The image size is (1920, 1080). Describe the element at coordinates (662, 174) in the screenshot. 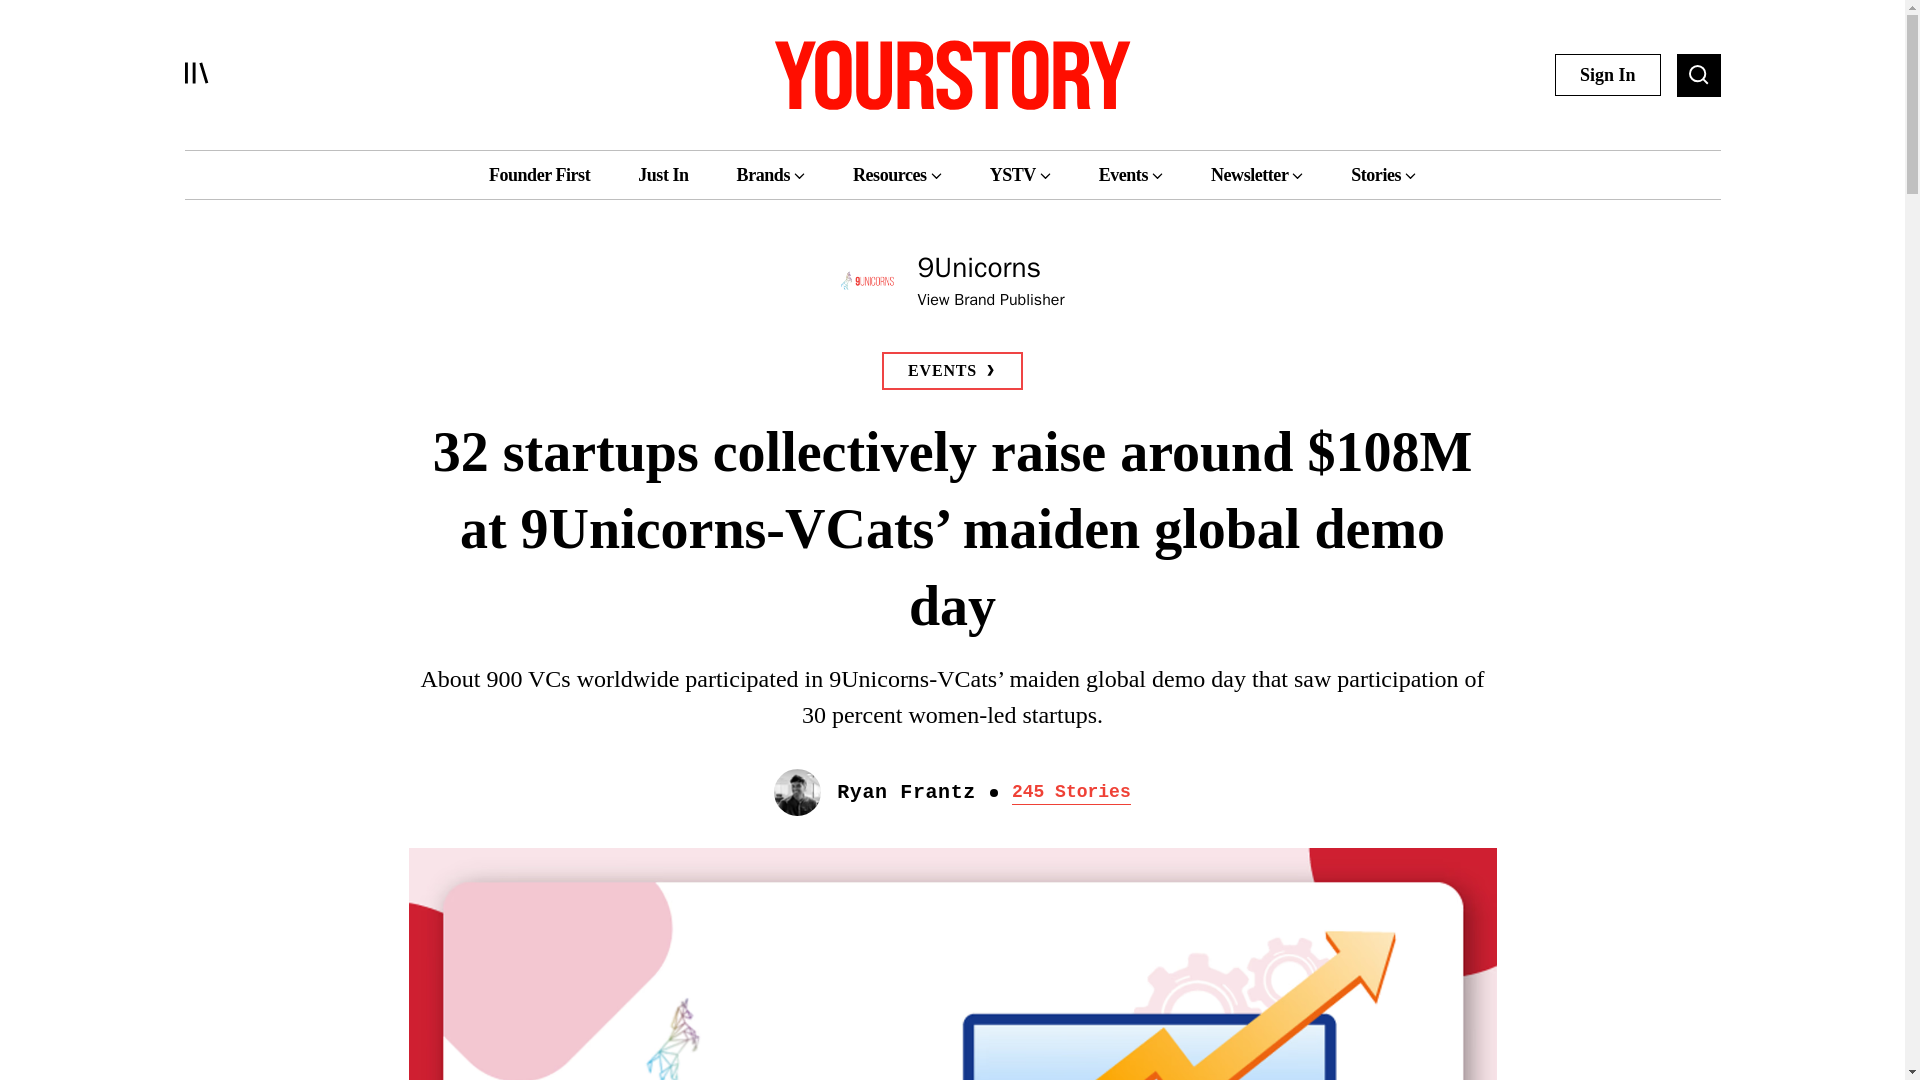

I see `Just In` at that location.